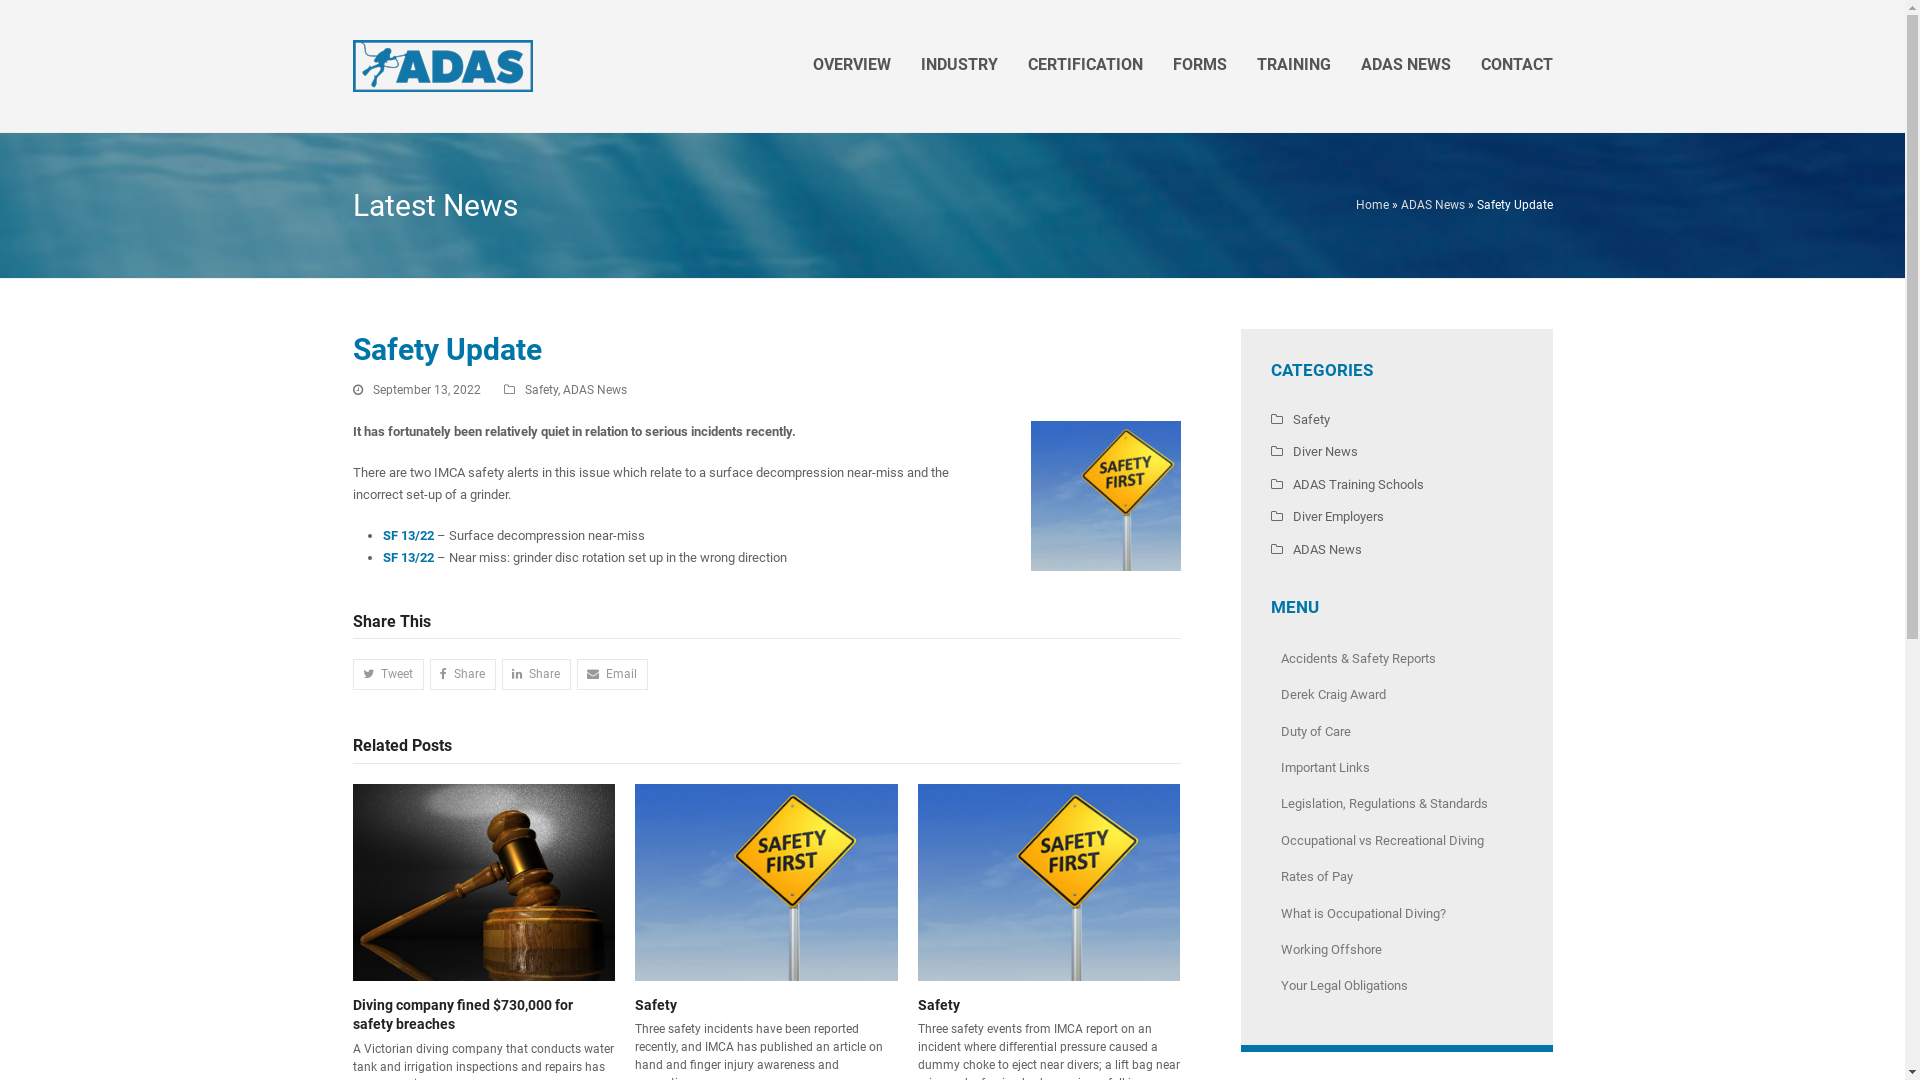  I want to click on Diver News, so click(1314, 452).